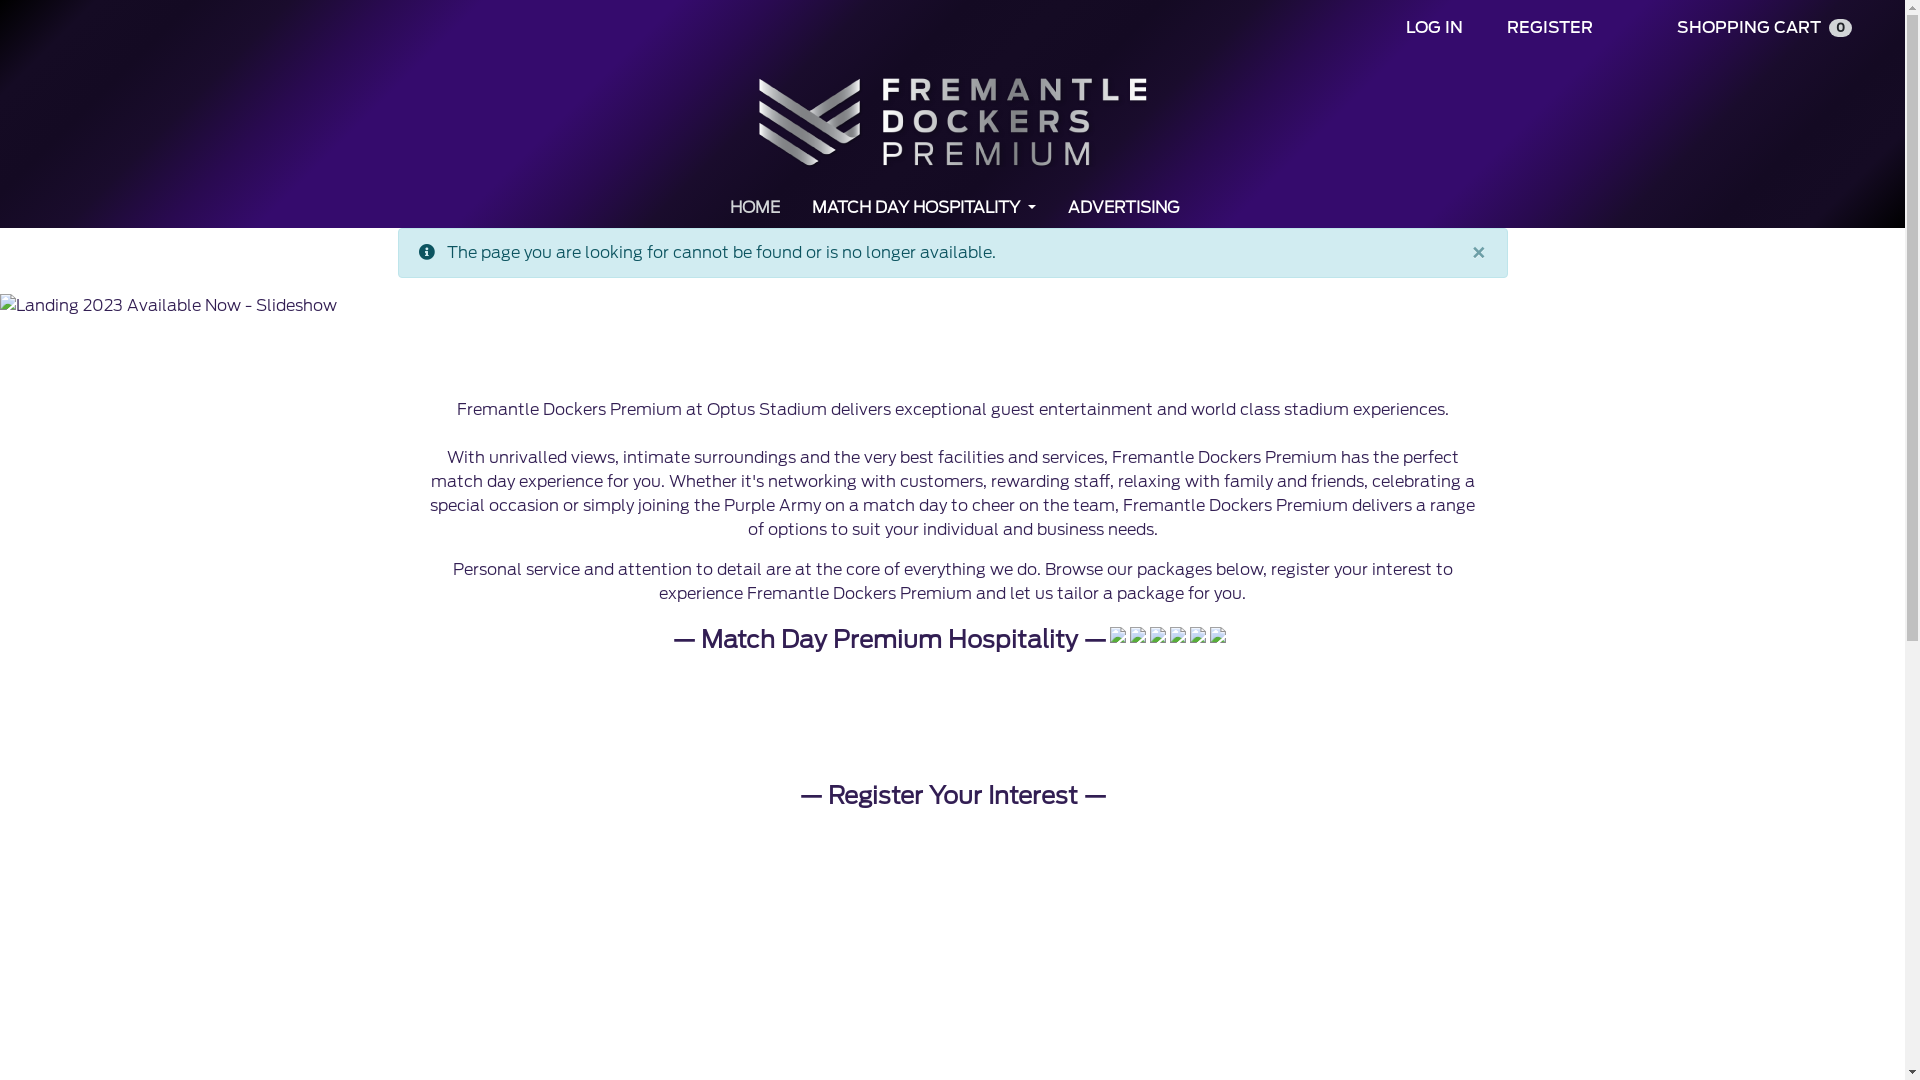 This screenshot has height=1080, width=1920. Describe the element at coordinates (755, 208) in the screenshot. I see `HOME` at that location.